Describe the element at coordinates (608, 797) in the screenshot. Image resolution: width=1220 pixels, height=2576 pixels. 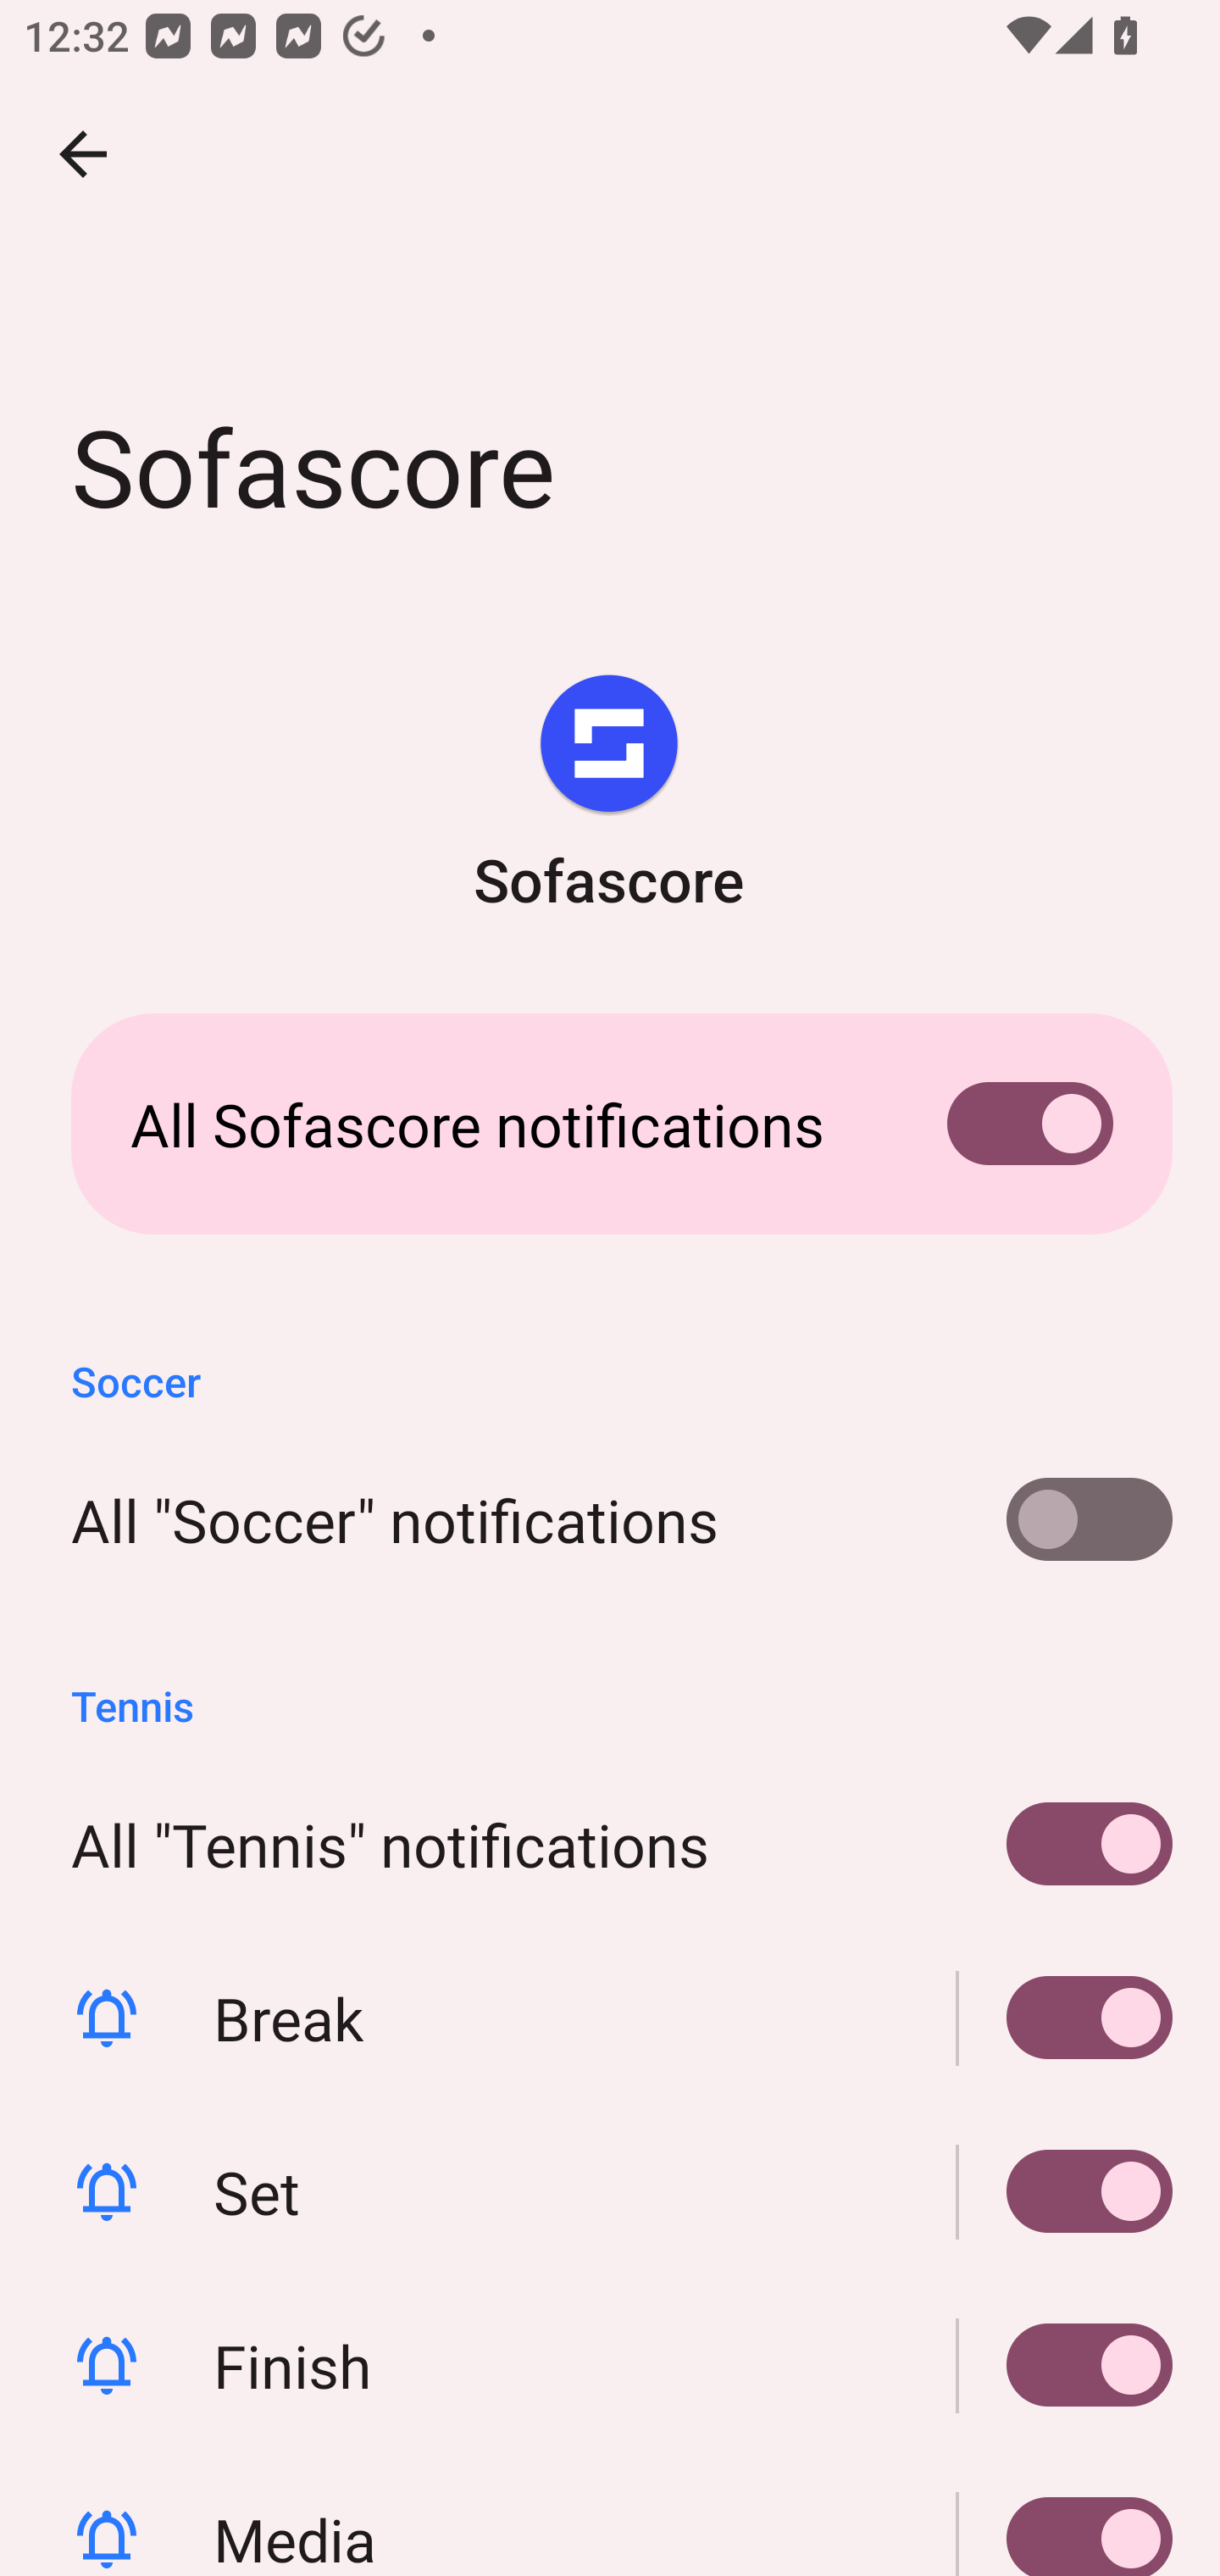
I see `Sofascore` at that location.